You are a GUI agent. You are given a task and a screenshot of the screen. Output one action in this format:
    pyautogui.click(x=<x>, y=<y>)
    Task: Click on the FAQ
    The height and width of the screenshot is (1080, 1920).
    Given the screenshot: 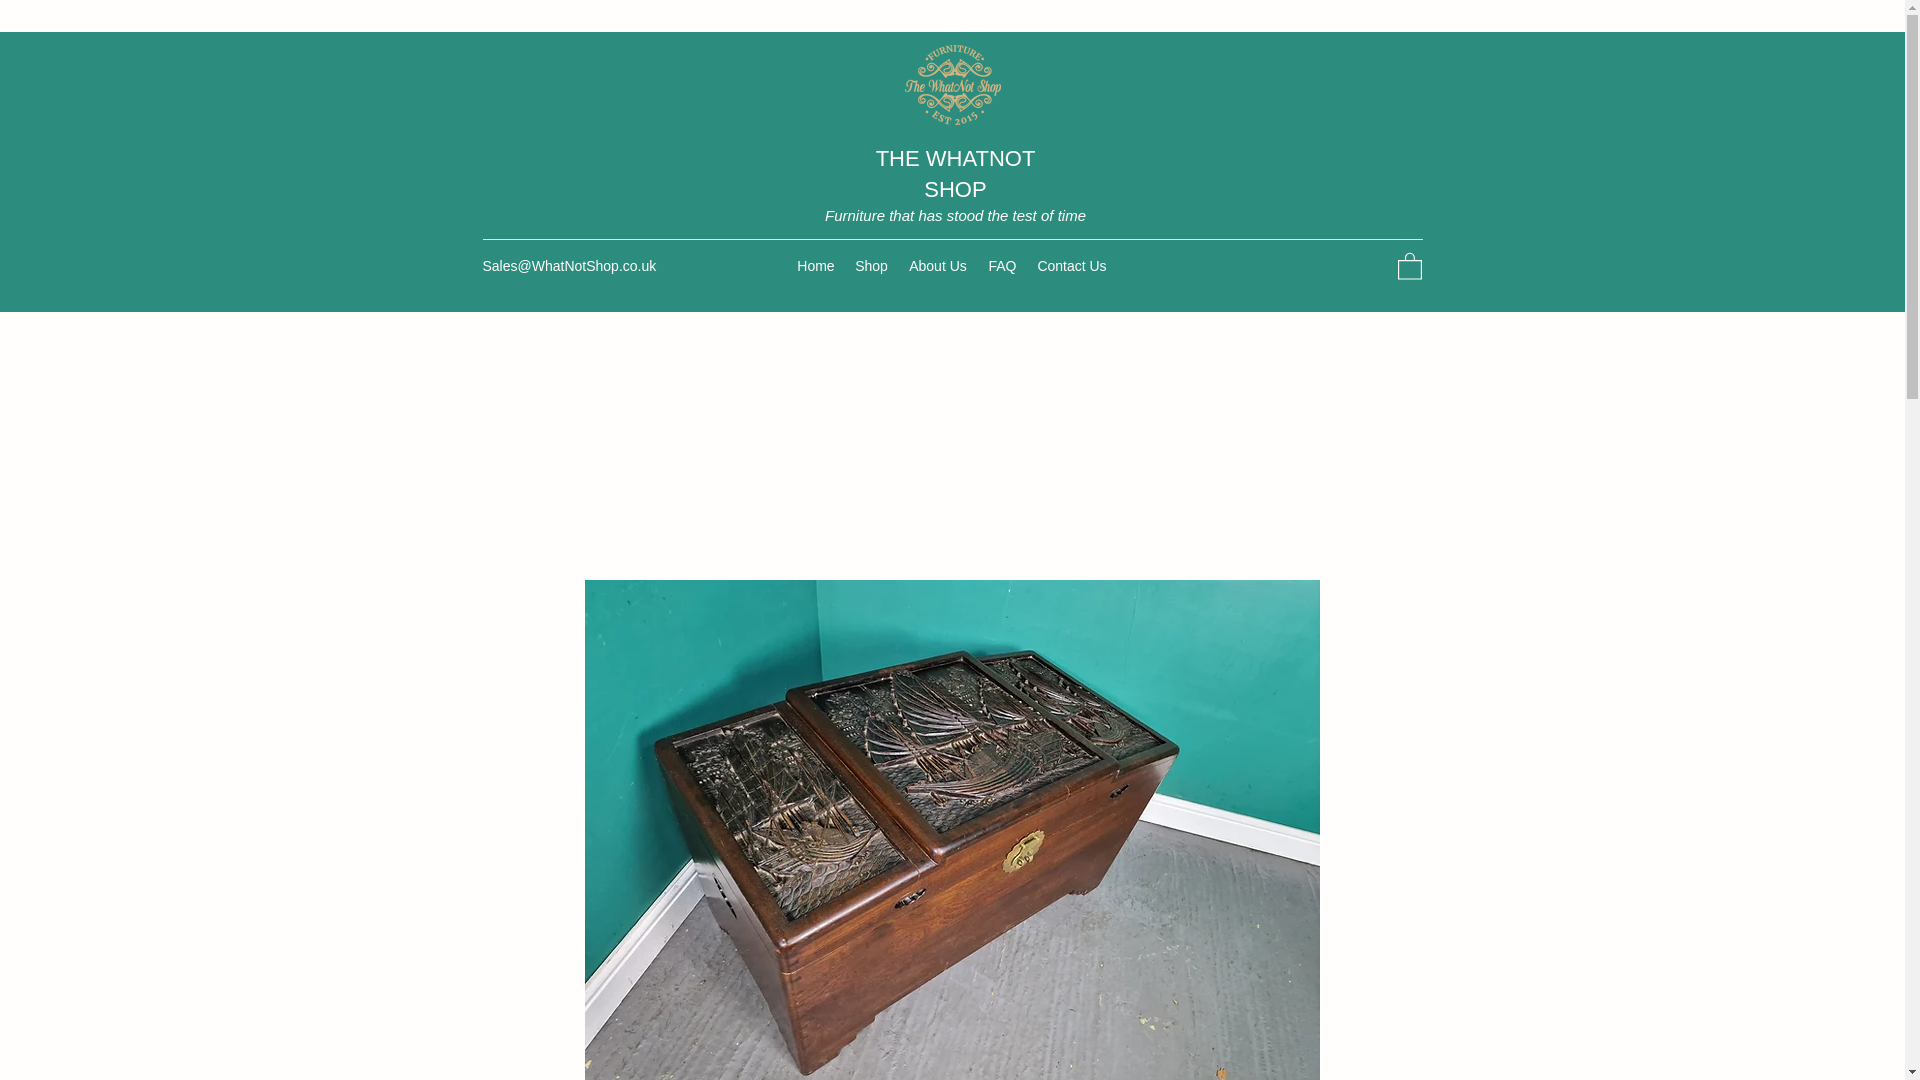 What is the action you would take?
    pyautogui.click(x=1002, y=265)
    